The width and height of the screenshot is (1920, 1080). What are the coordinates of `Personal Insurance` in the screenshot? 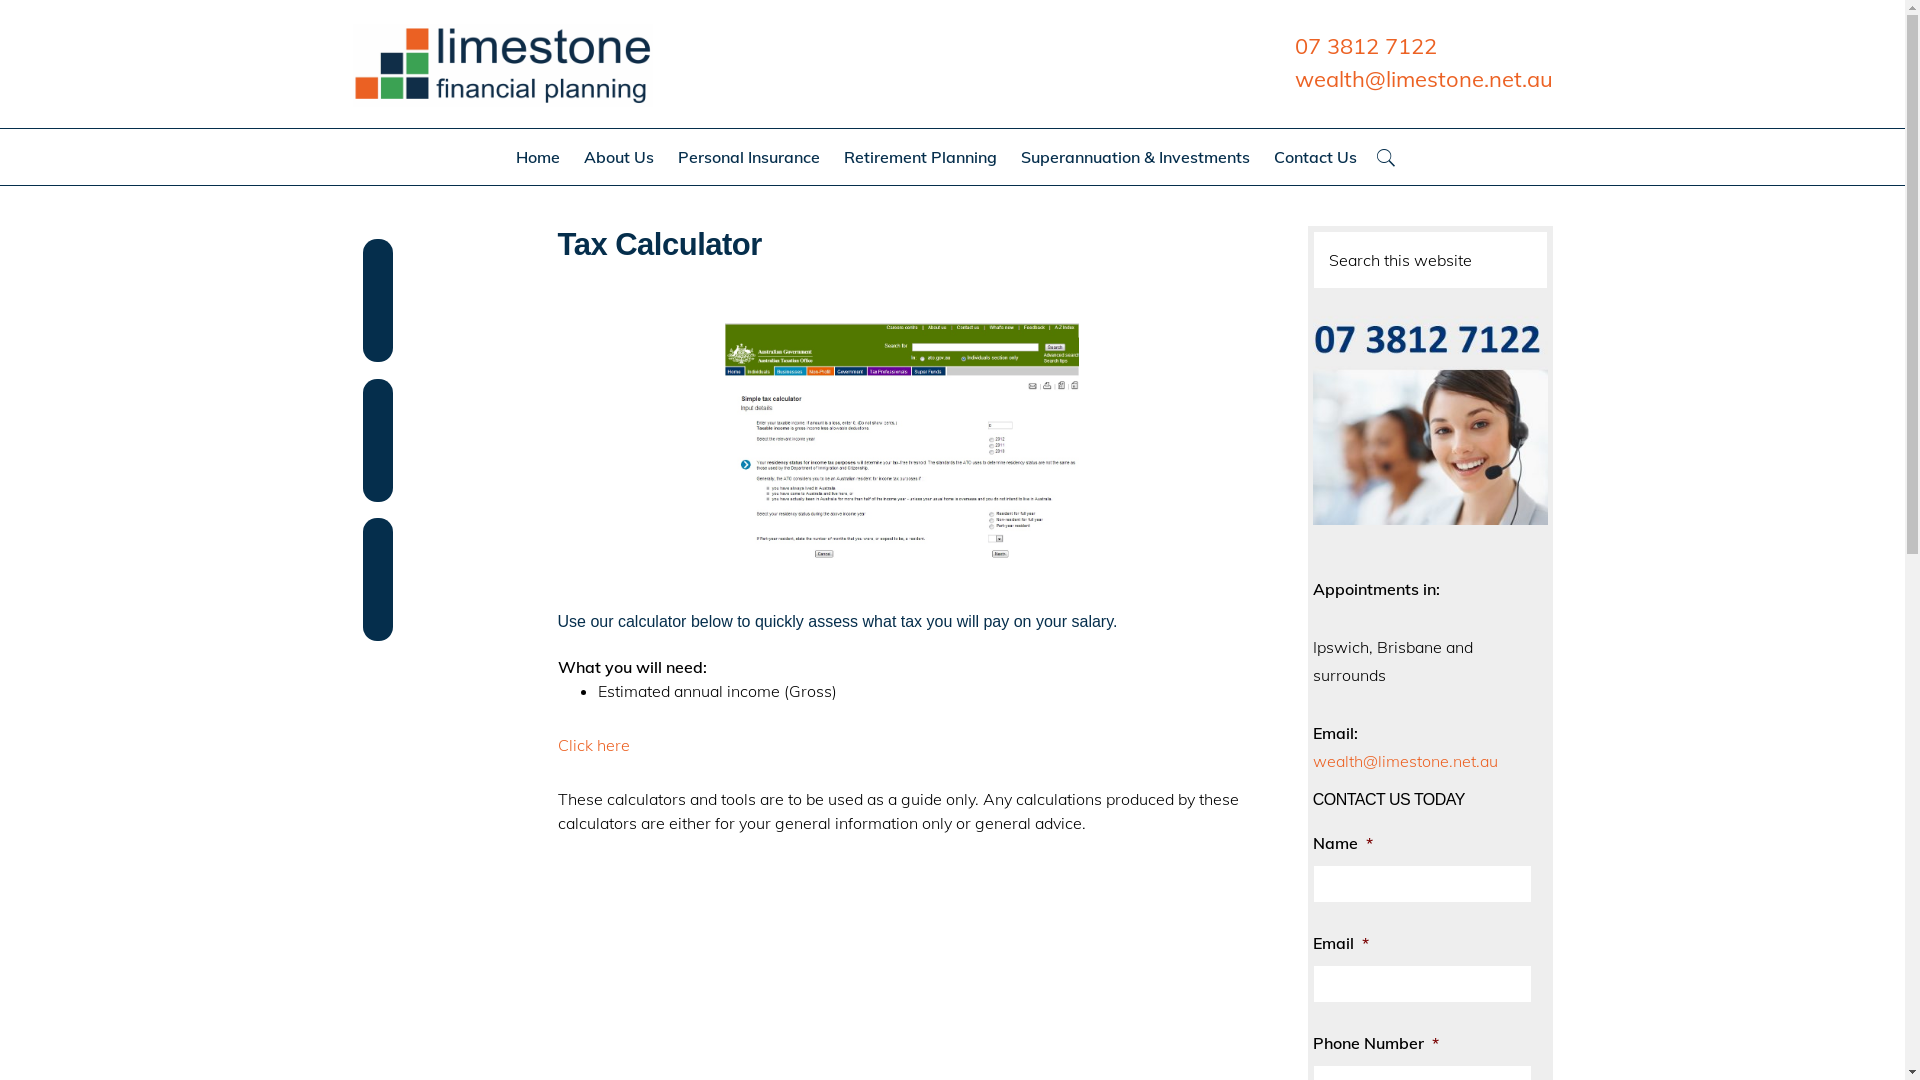 It's located at (749, 157).